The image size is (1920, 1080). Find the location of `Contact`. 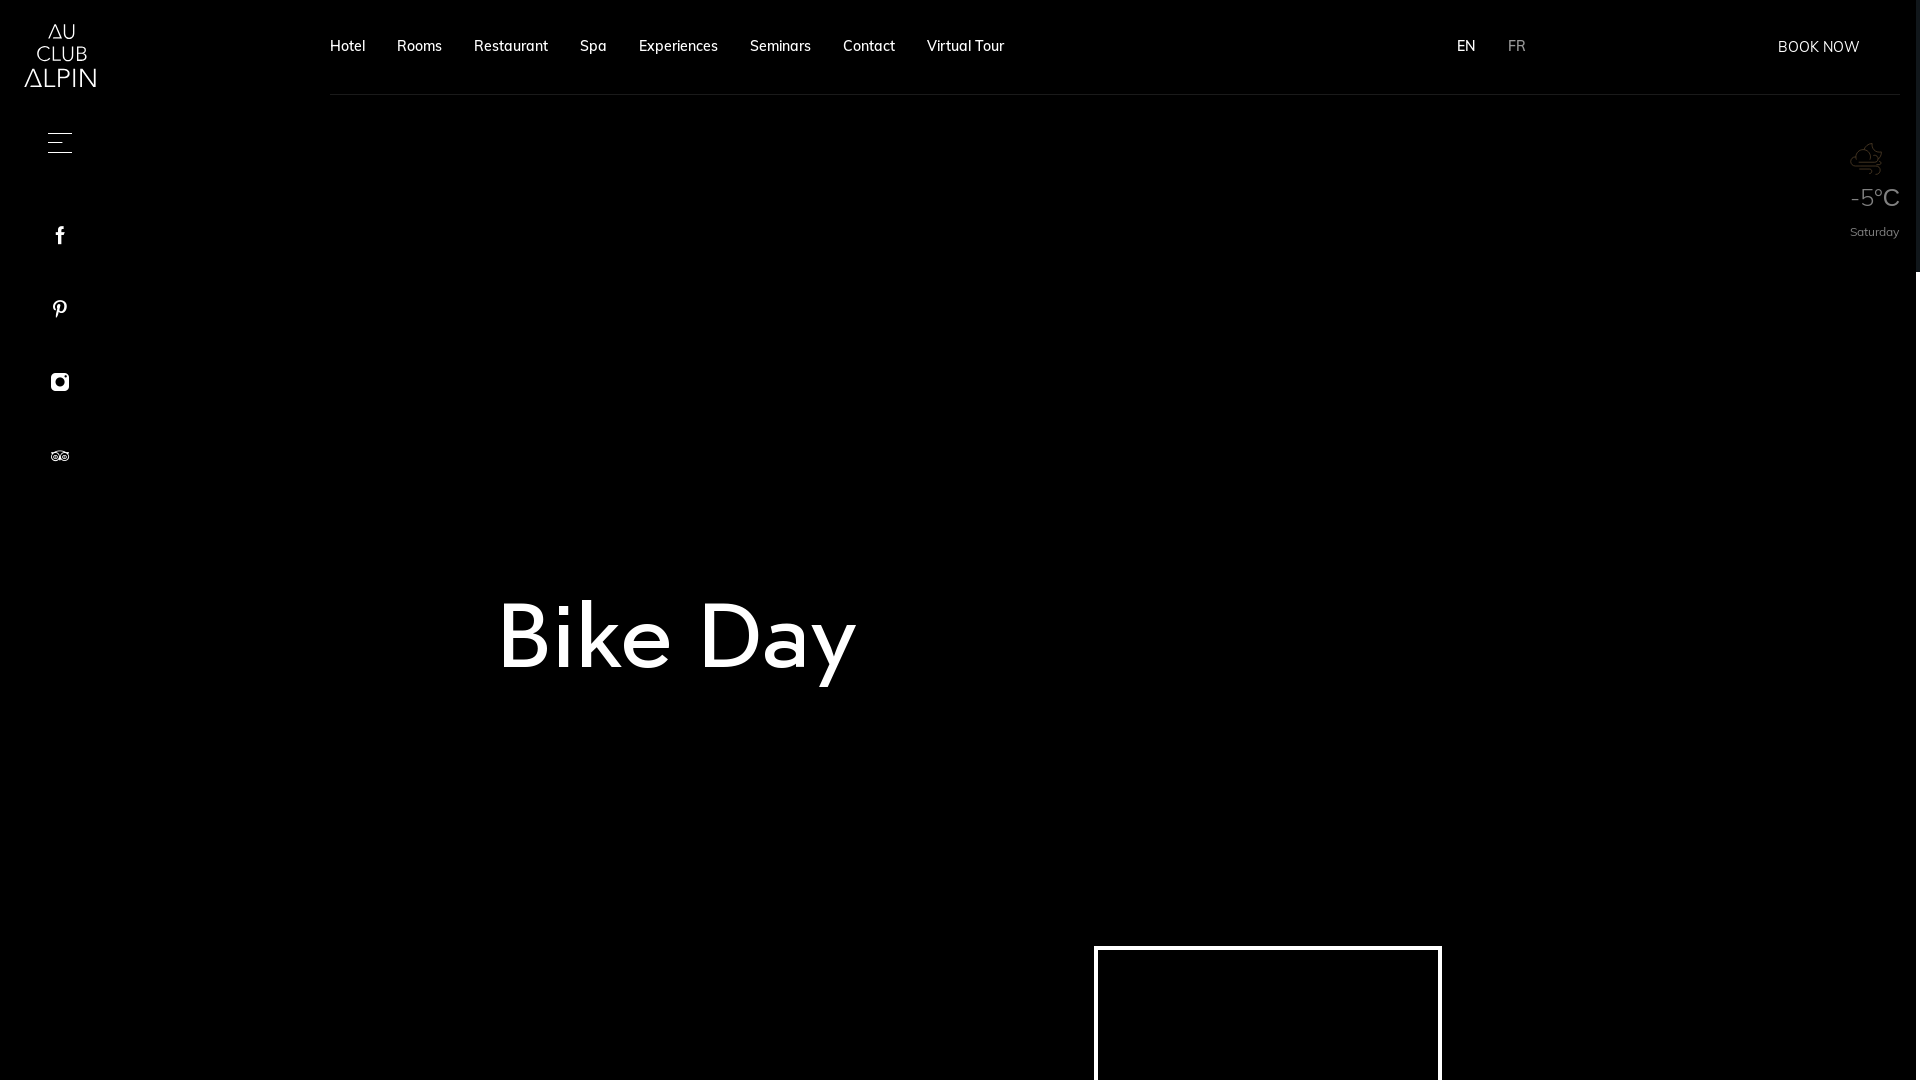

Contact is located at coordinates (869, 46).